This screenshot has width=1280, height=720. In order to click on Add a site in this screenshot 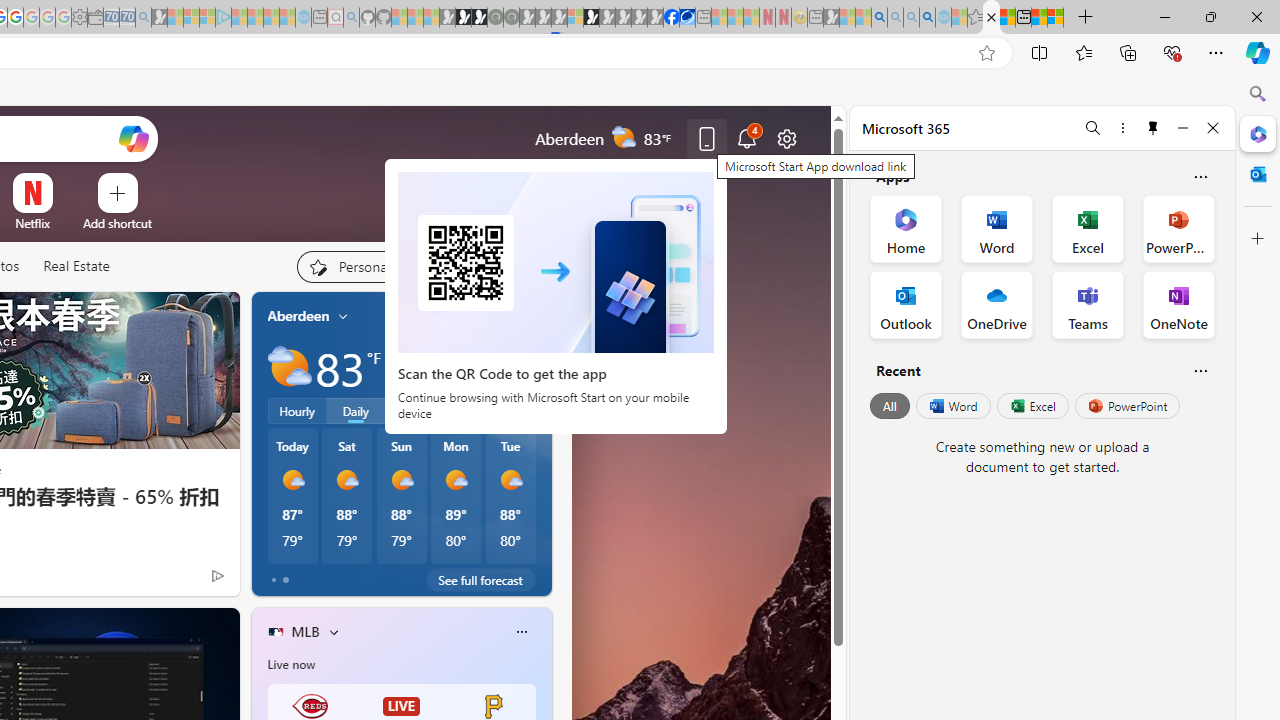, I will do `click(118, 223)`.